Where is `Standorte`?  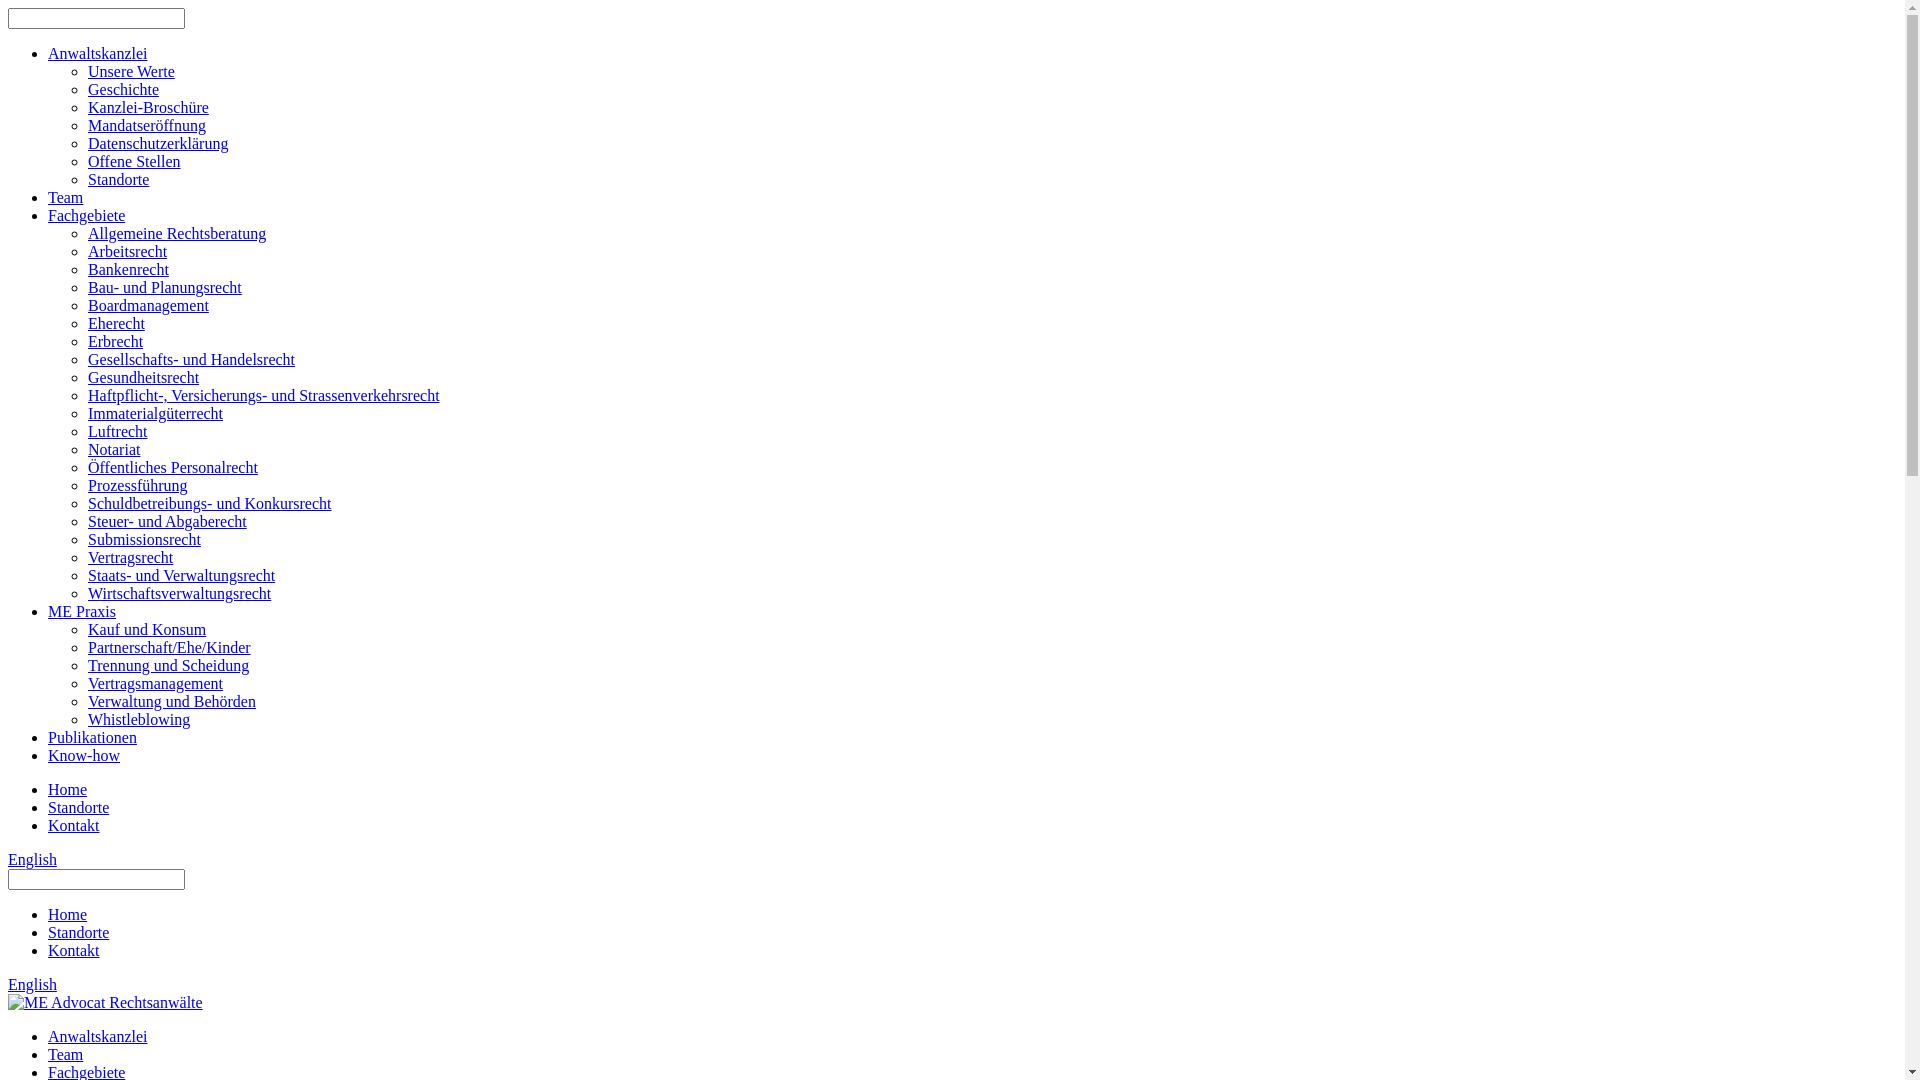 Standorte is located at coordinates (78, 932).